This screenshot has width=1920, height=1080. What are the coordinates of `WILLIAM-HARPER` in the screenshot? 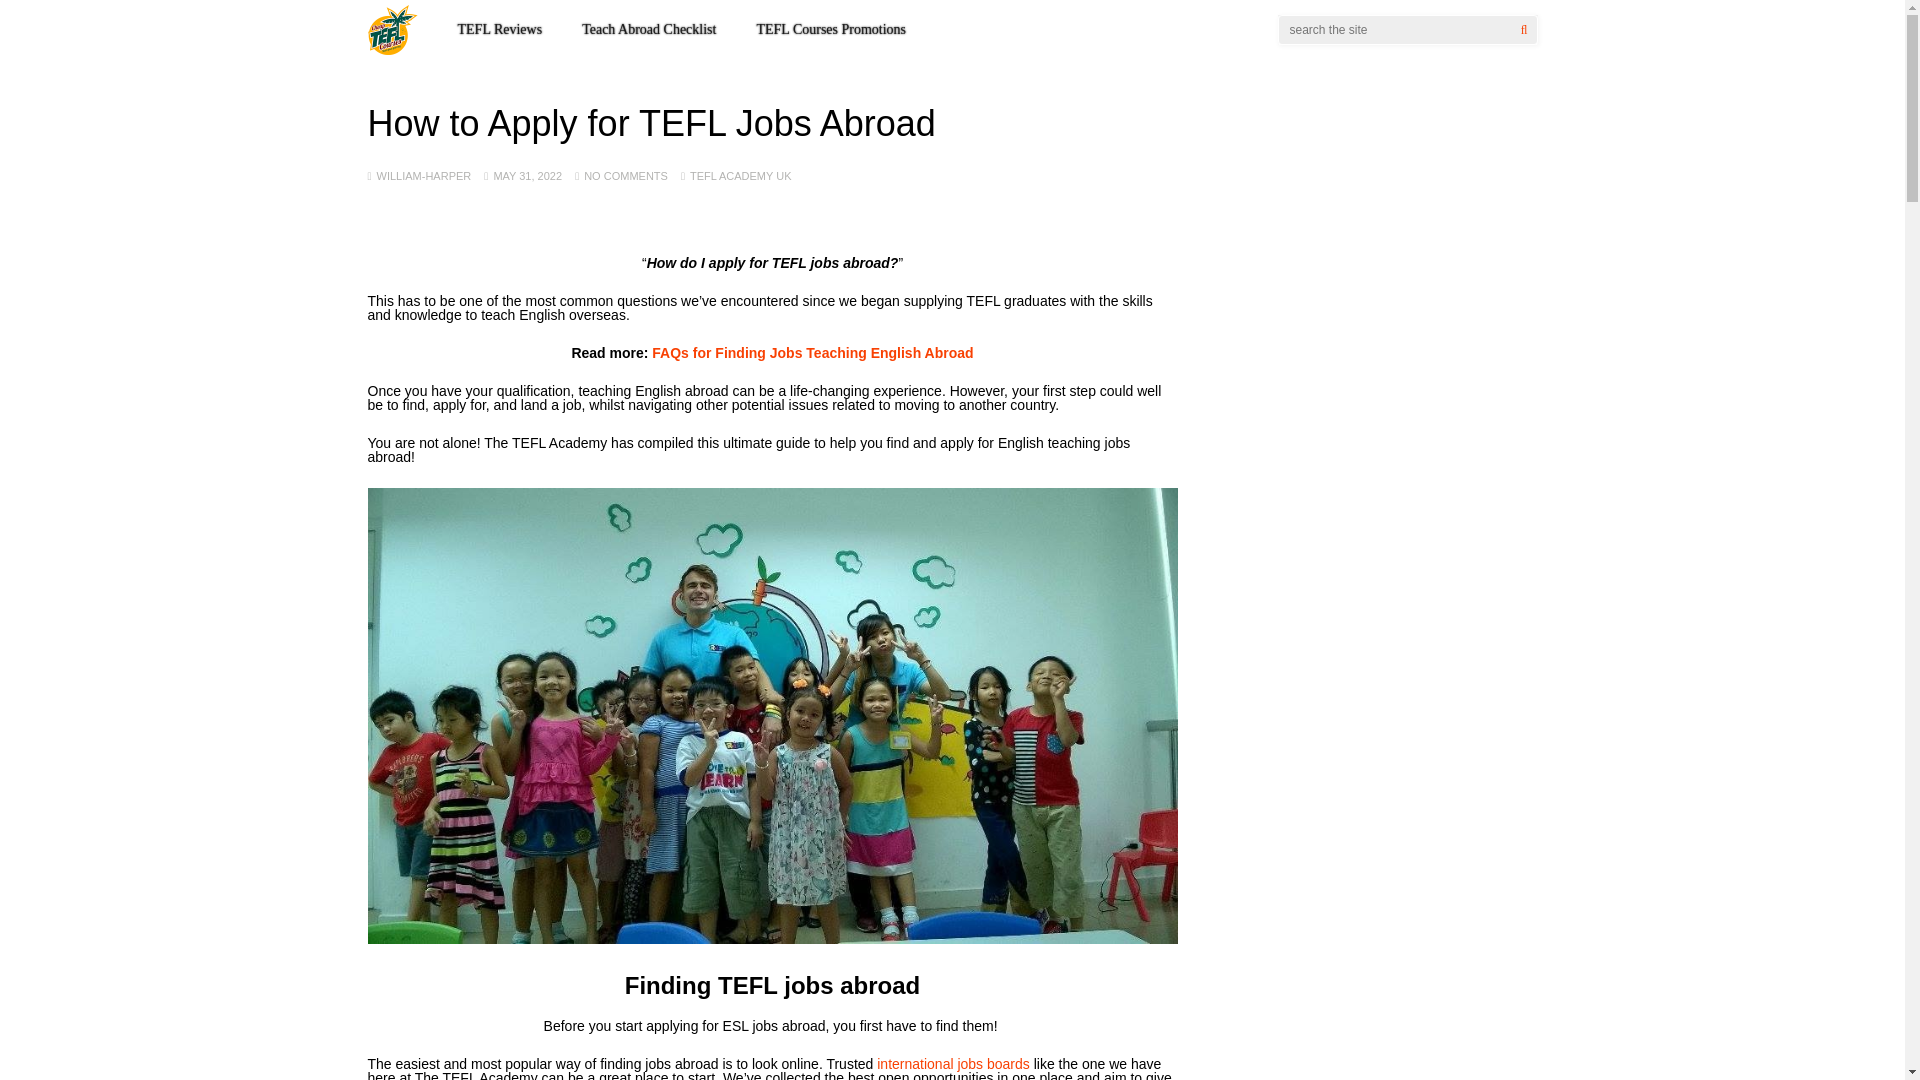 It's located at (424, 176).